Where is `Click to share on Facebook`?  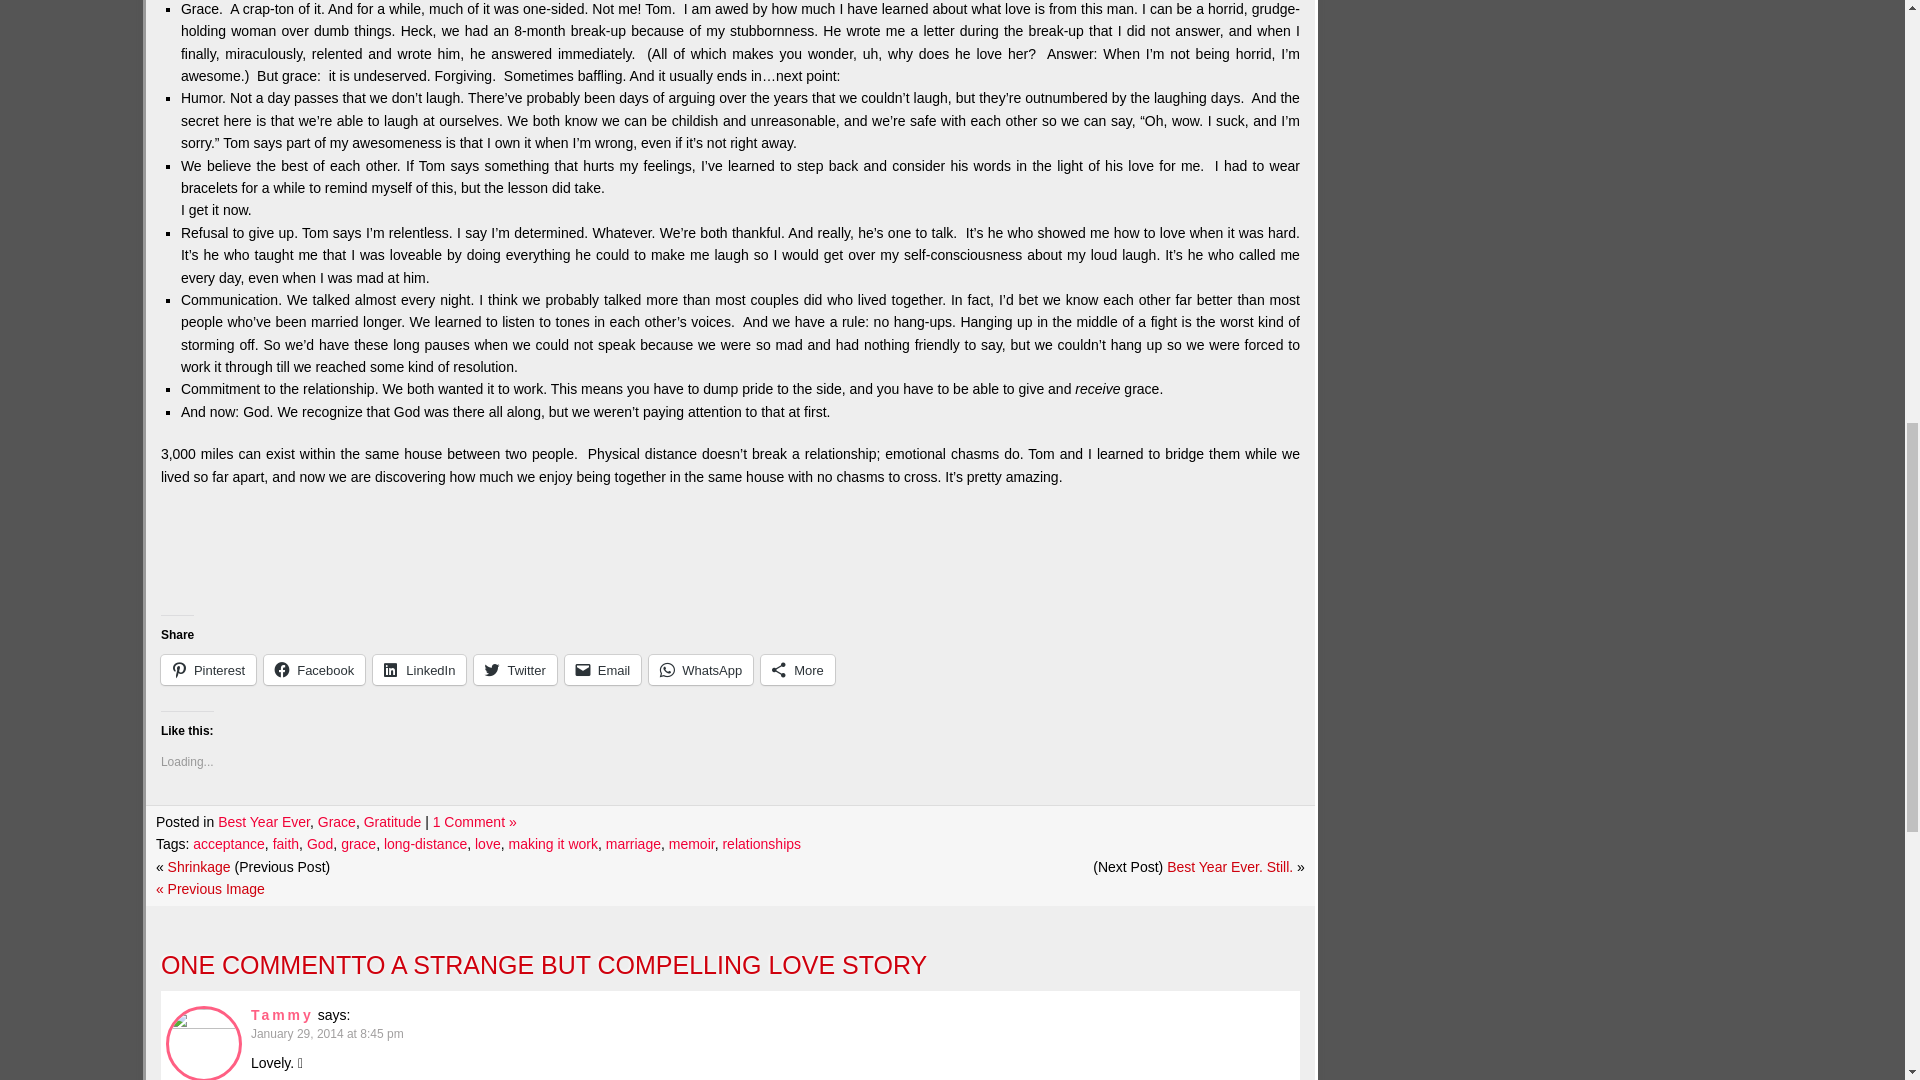 Click to share on Facebook is located at coordinates (314, 669).